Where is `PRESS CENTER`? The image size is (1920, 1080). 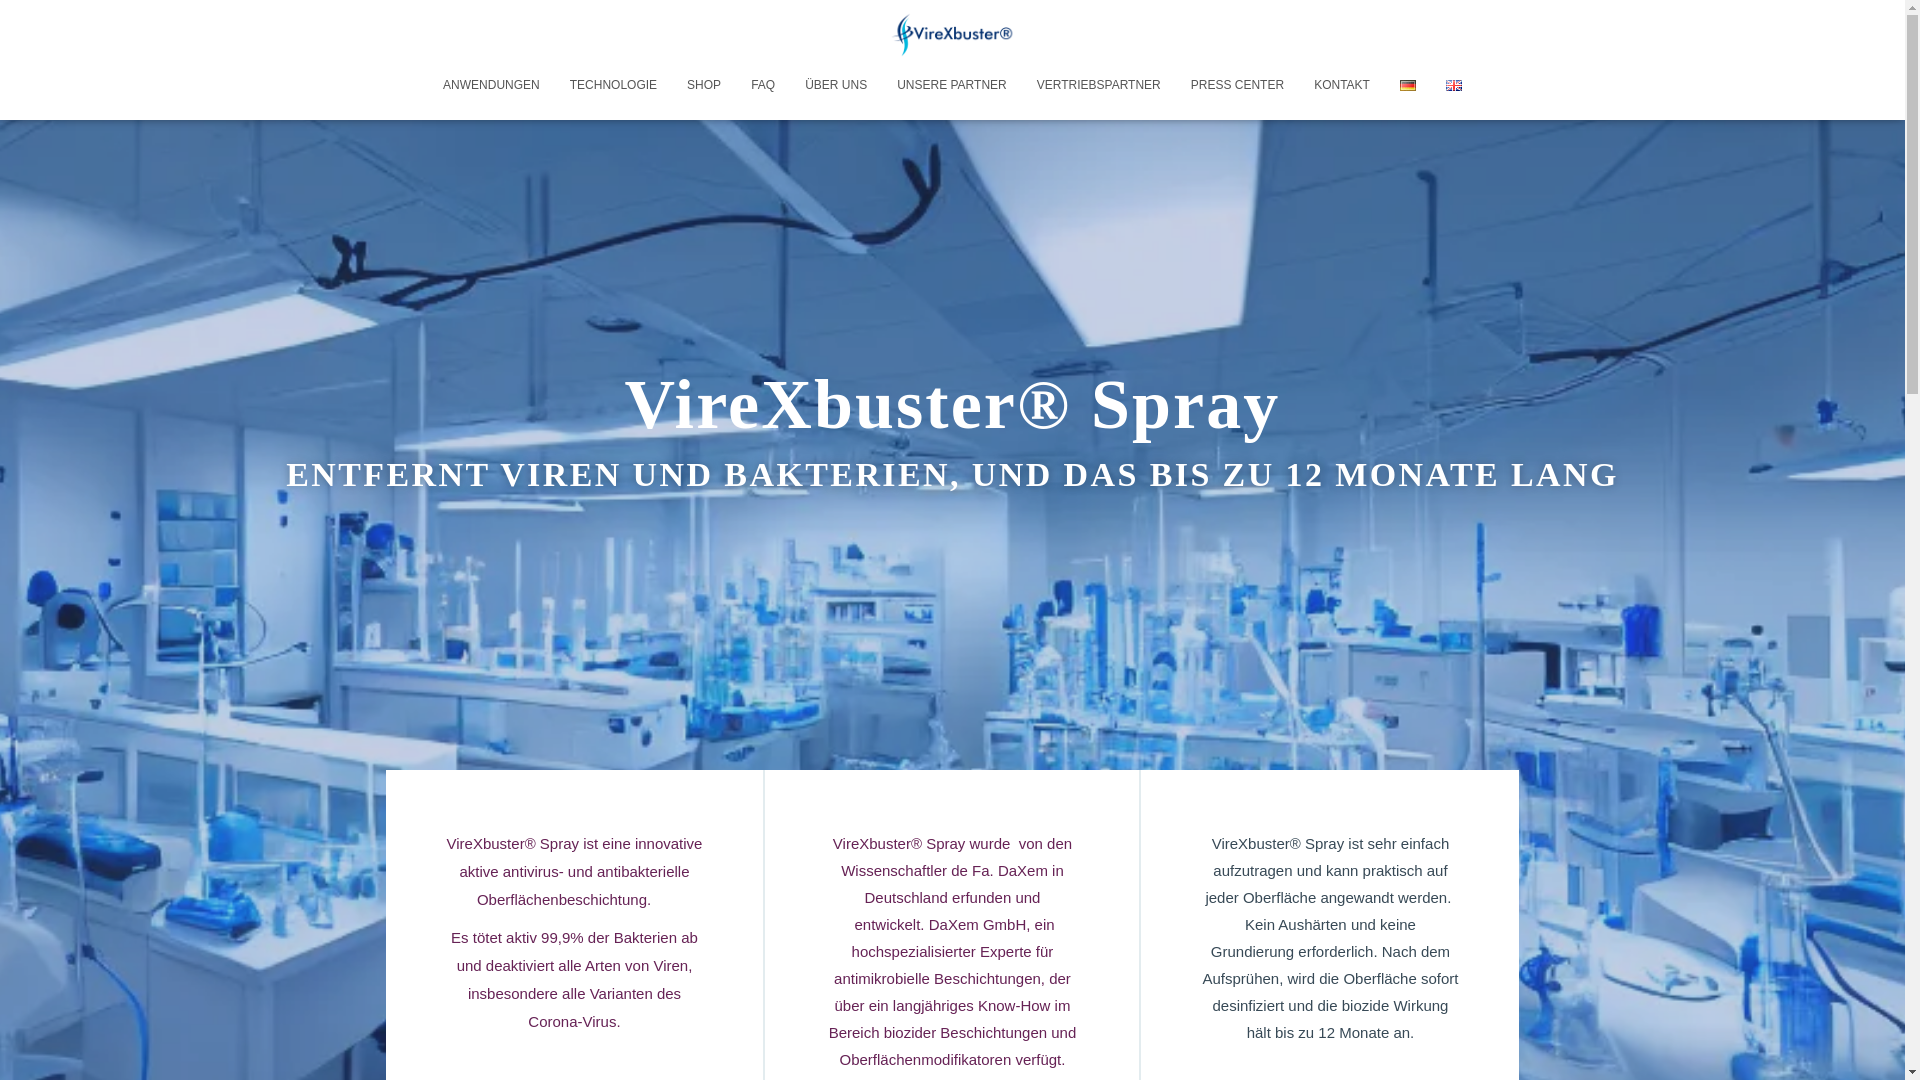 PRESS CENTER is located at coordinates (1237, 85).